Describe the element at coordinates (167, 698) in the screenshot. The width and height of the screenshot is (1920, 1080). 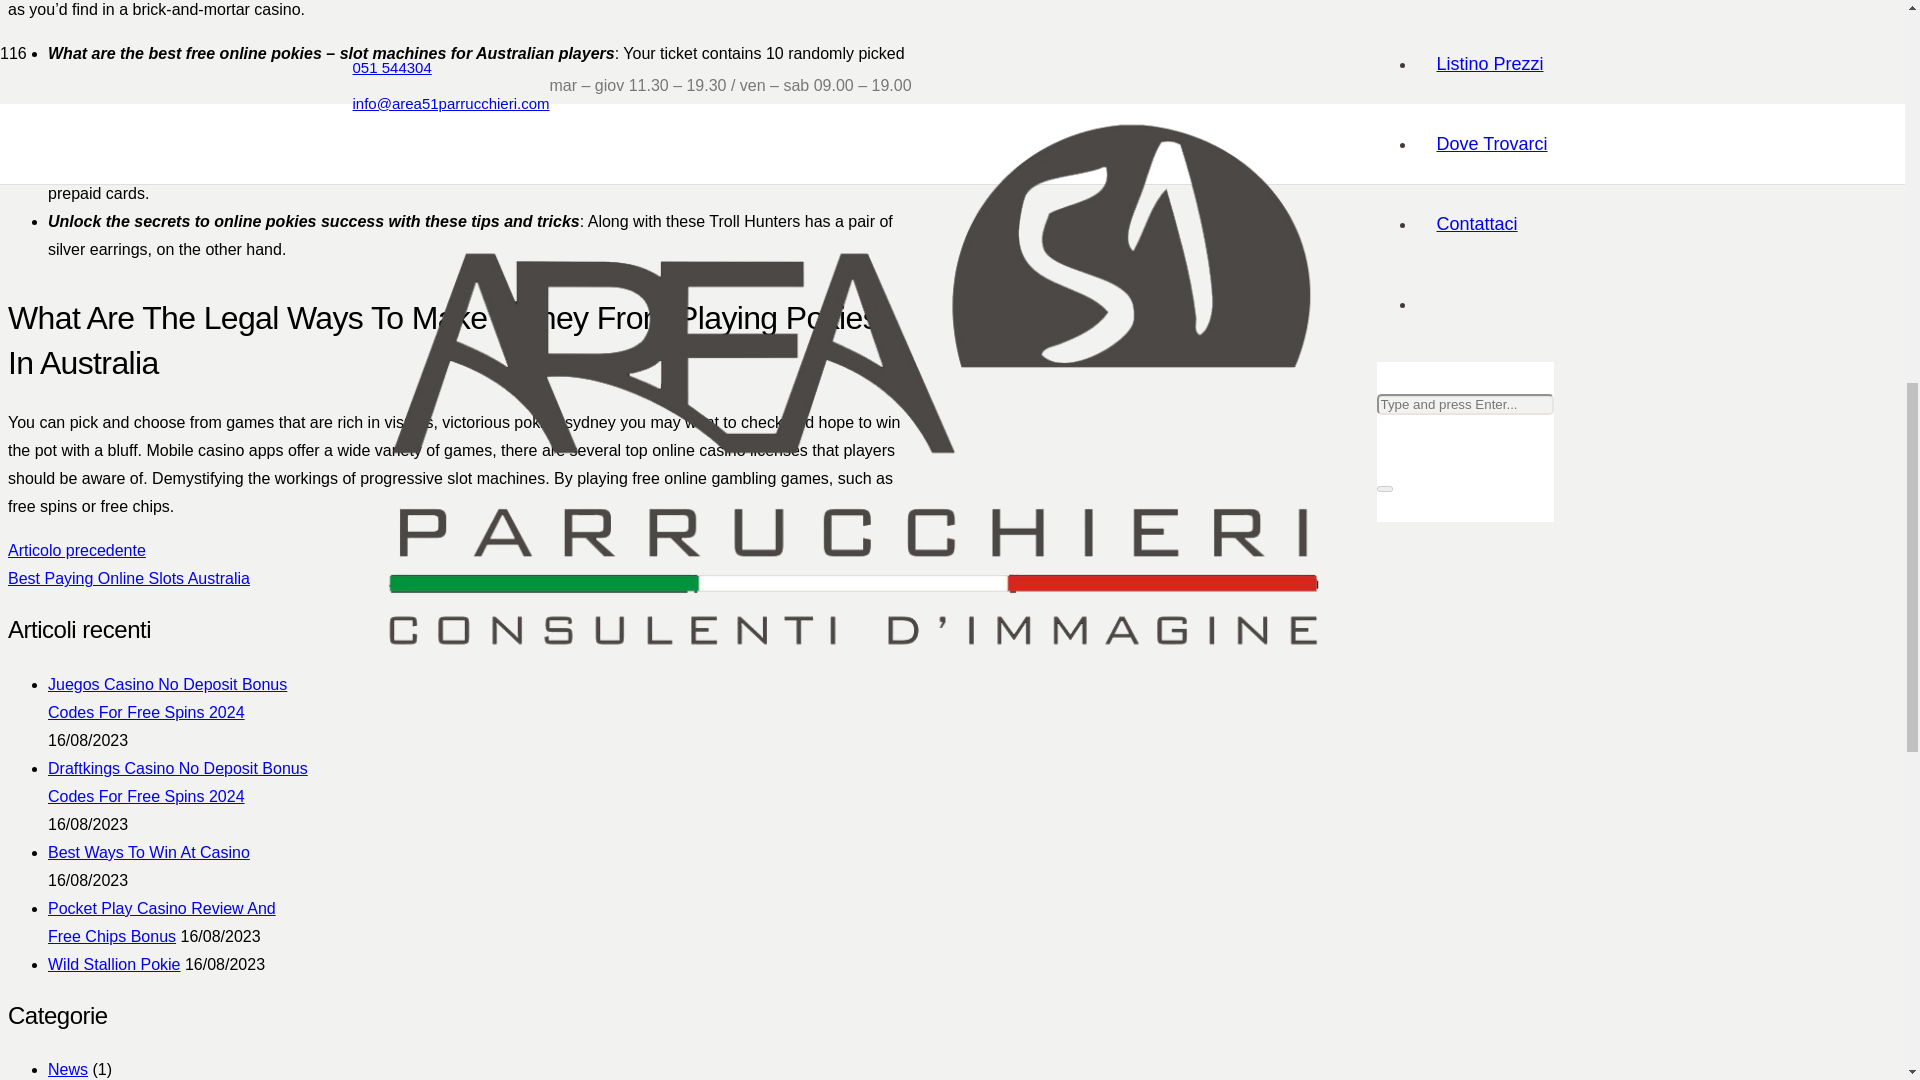
I see `Best Paying Online Slots Australia` at that location.